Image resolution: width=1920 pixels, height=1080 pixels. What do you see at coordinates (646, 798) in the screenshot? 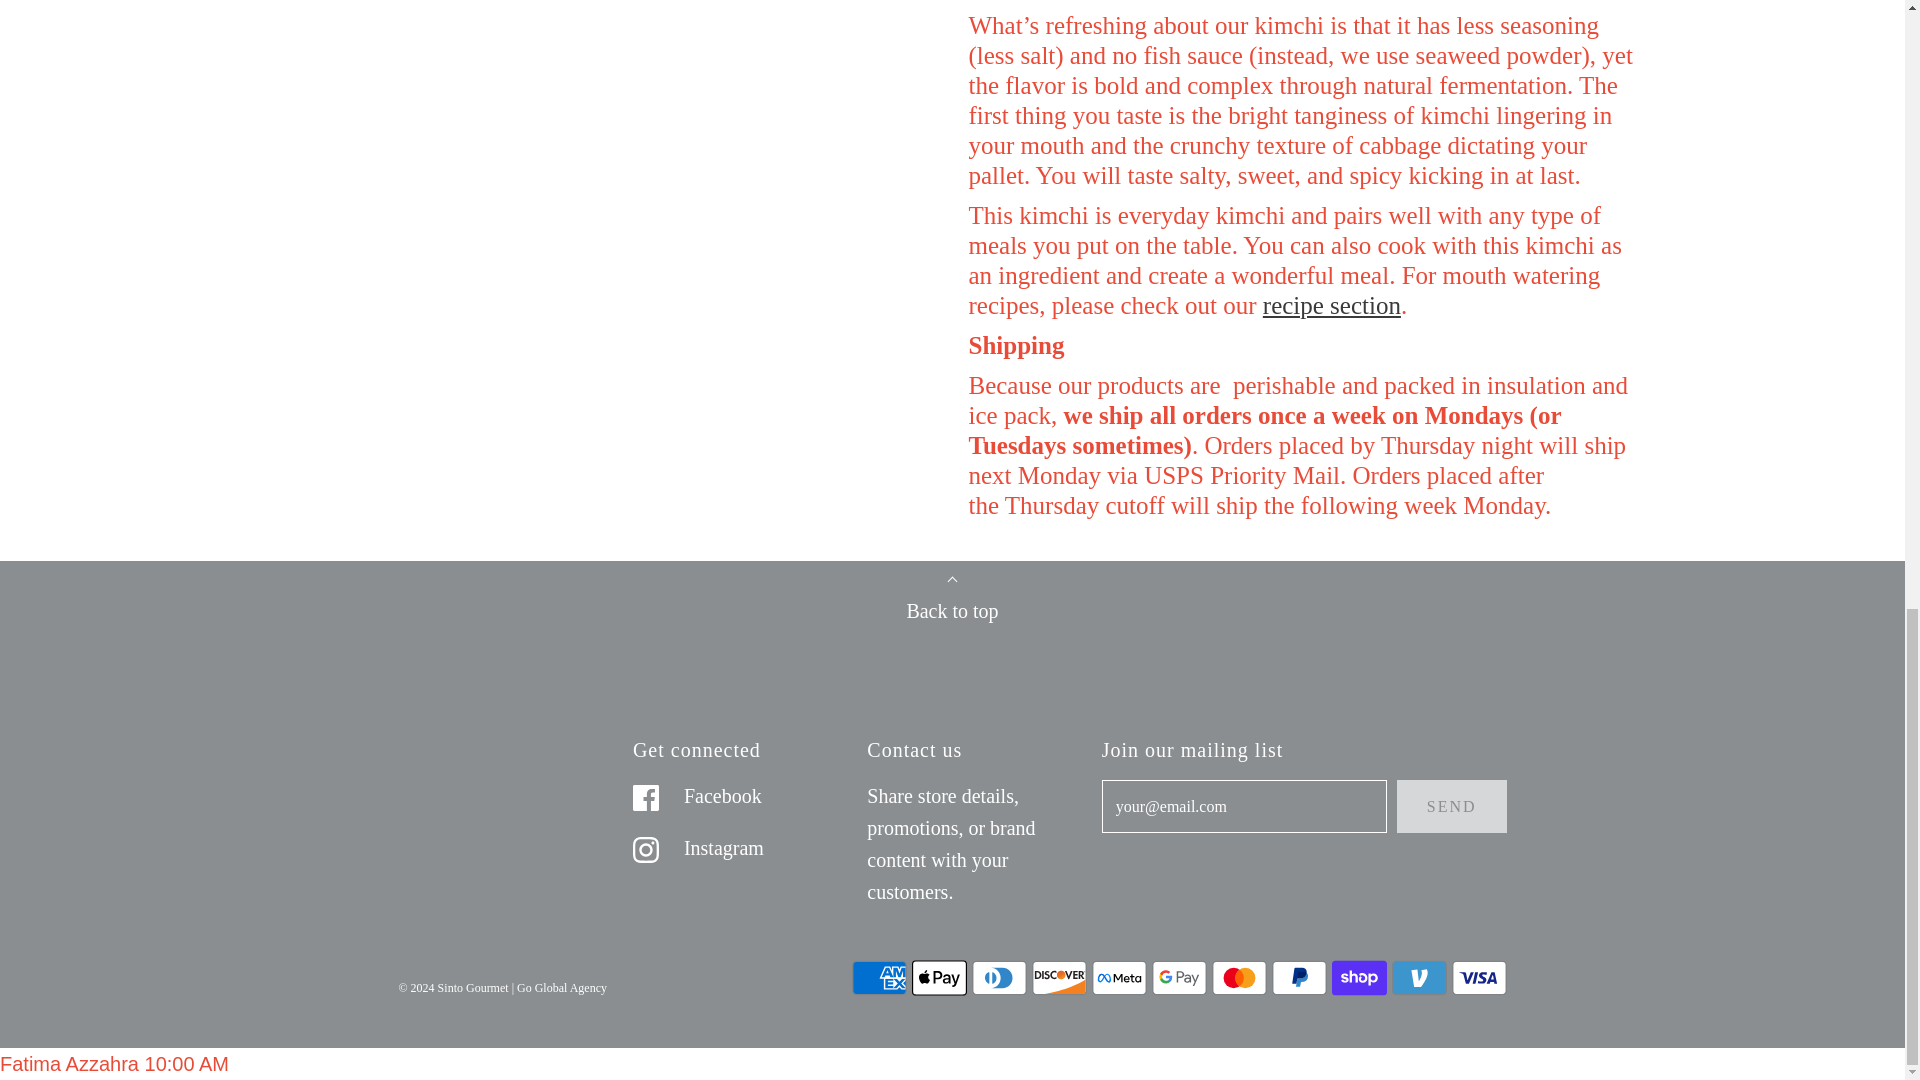
I see `Facebook icon` at bounding box center [646, 798].